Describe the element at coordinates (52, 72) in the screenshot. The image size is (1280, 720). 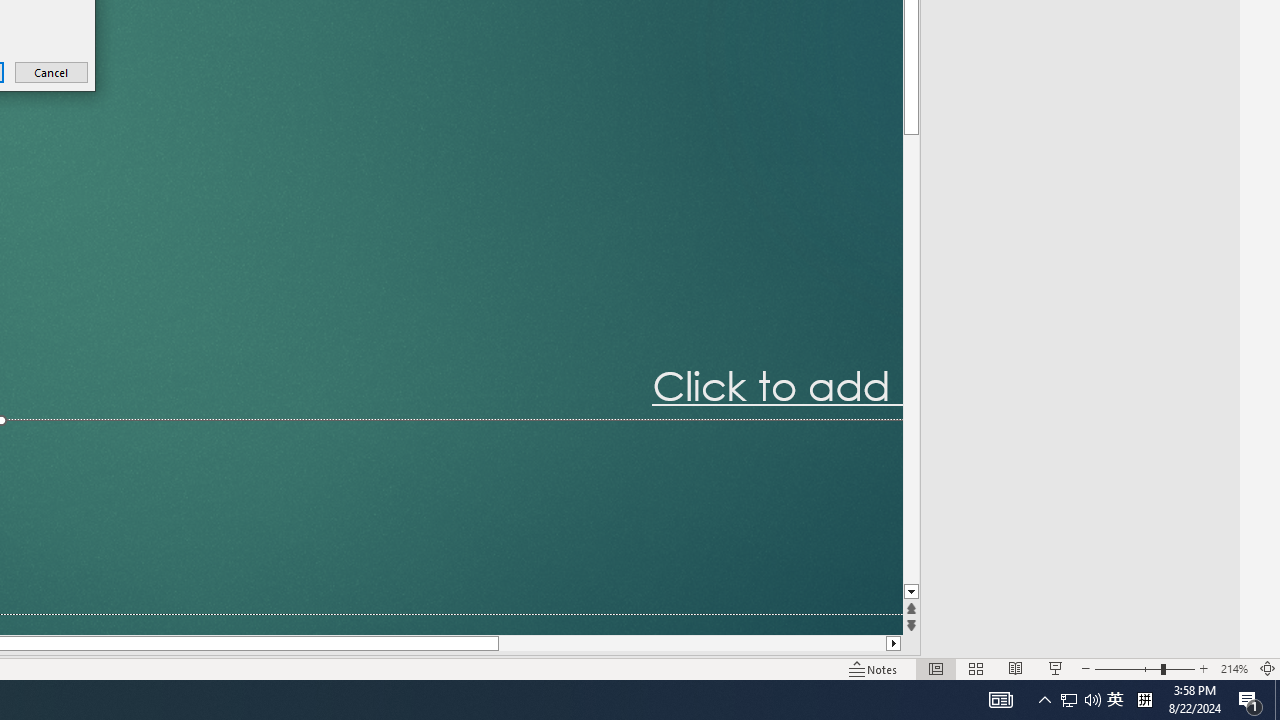
I see `Cancel` at that location.